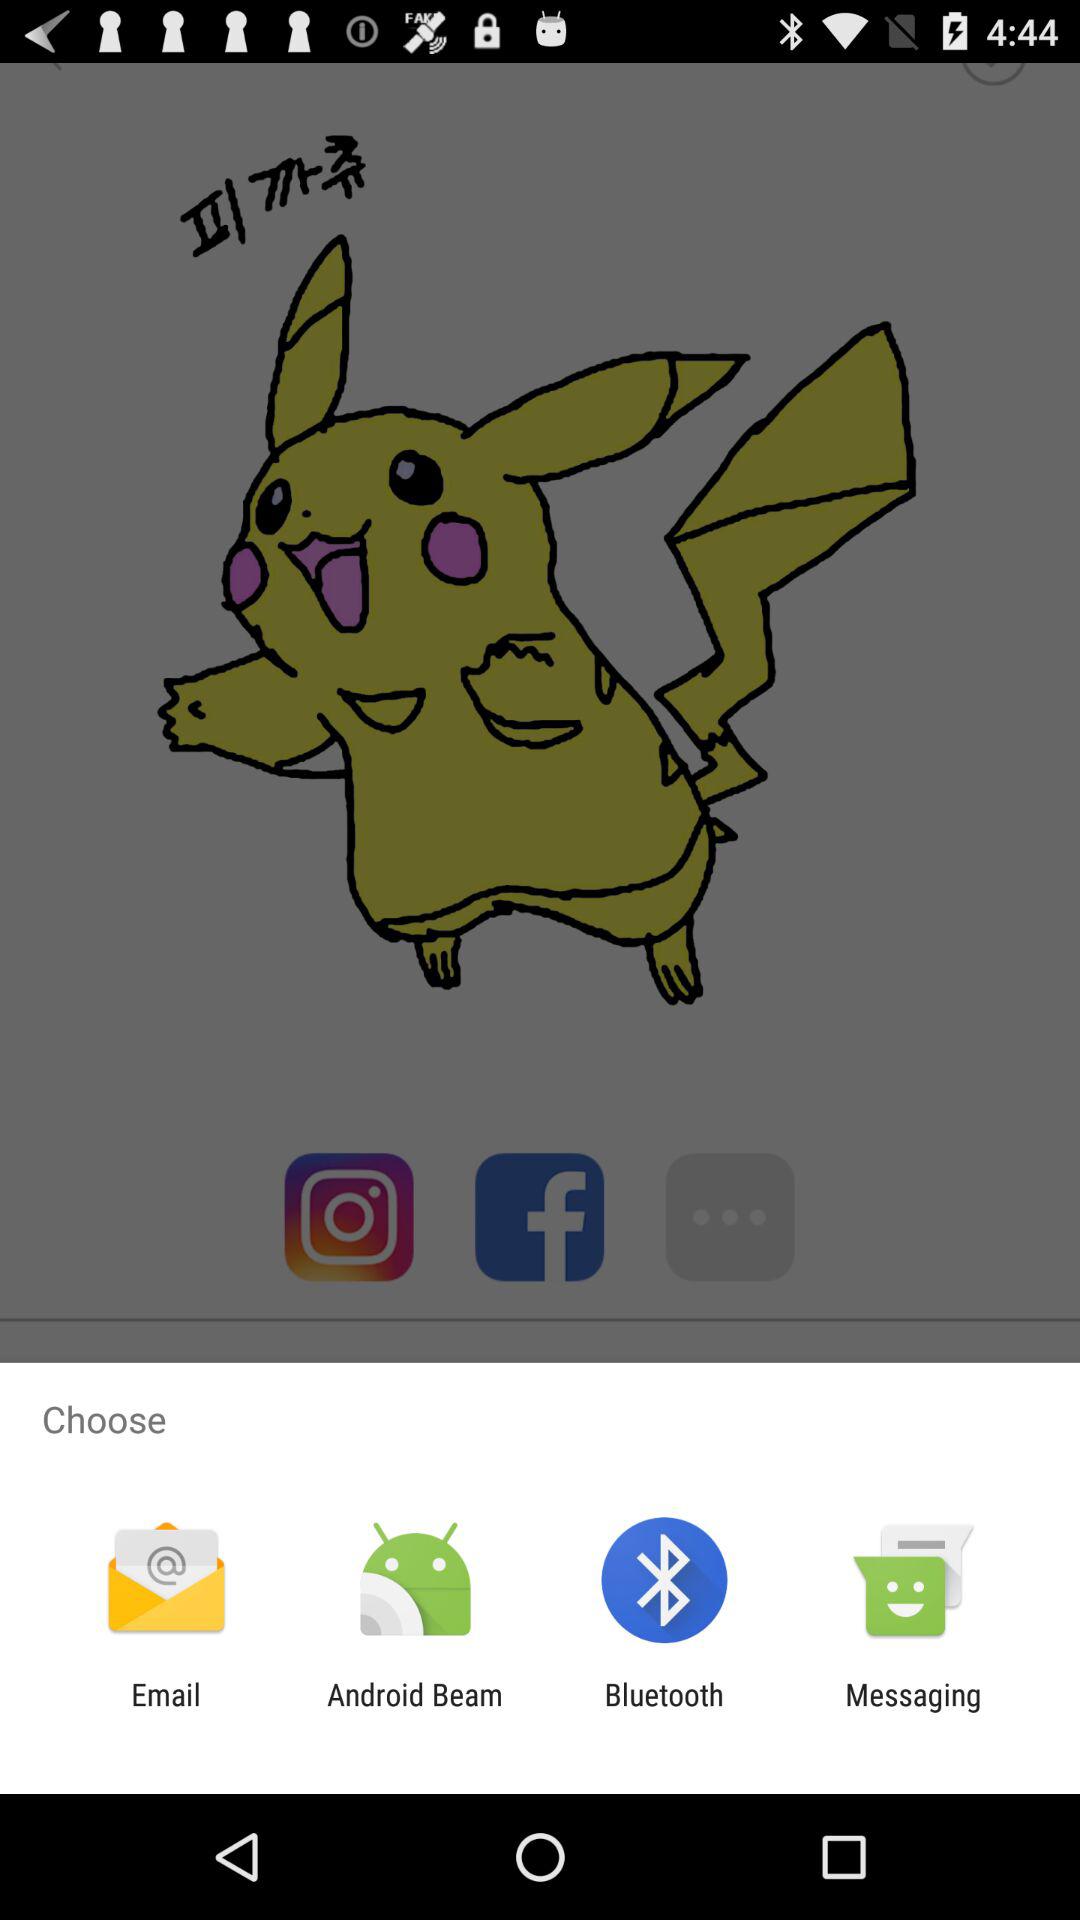 This screenshot has height=1920, width=1080. Describe the element at coordinates (414, 1712) in the screenshot. I see `swipe to android beam icon` at that location.